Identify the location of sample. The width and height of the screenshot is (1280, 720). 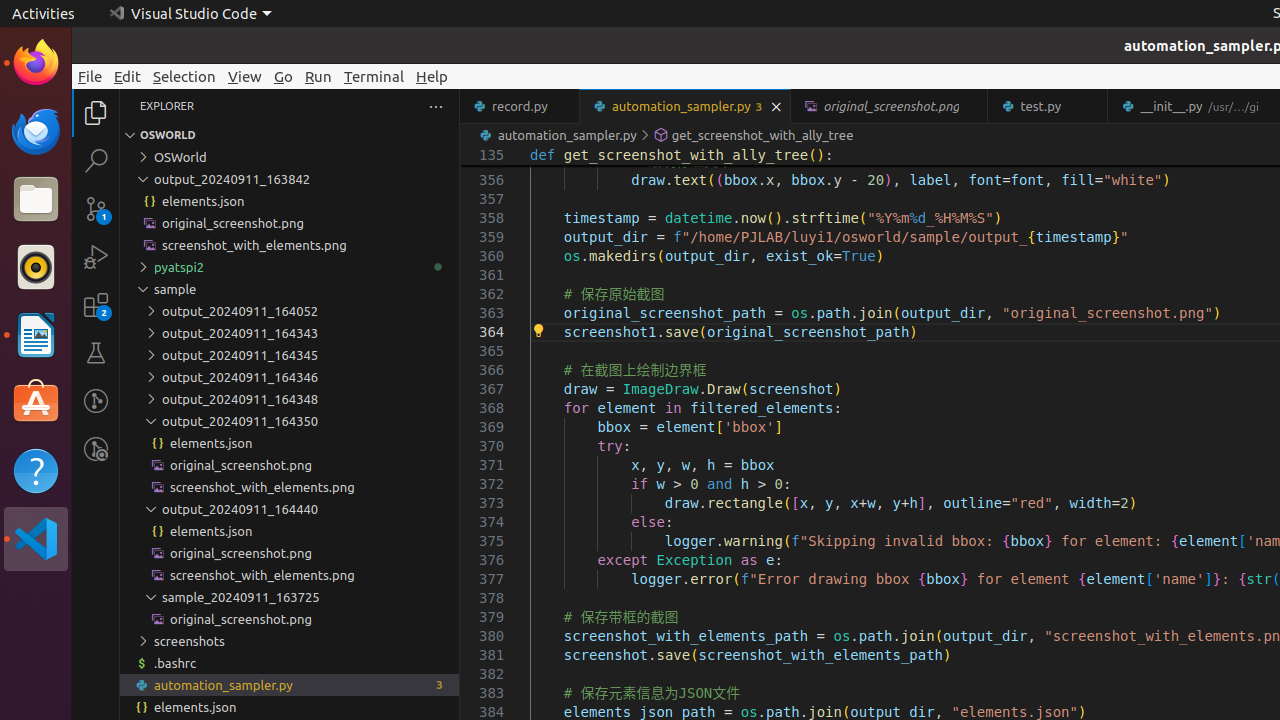
(290, 289).